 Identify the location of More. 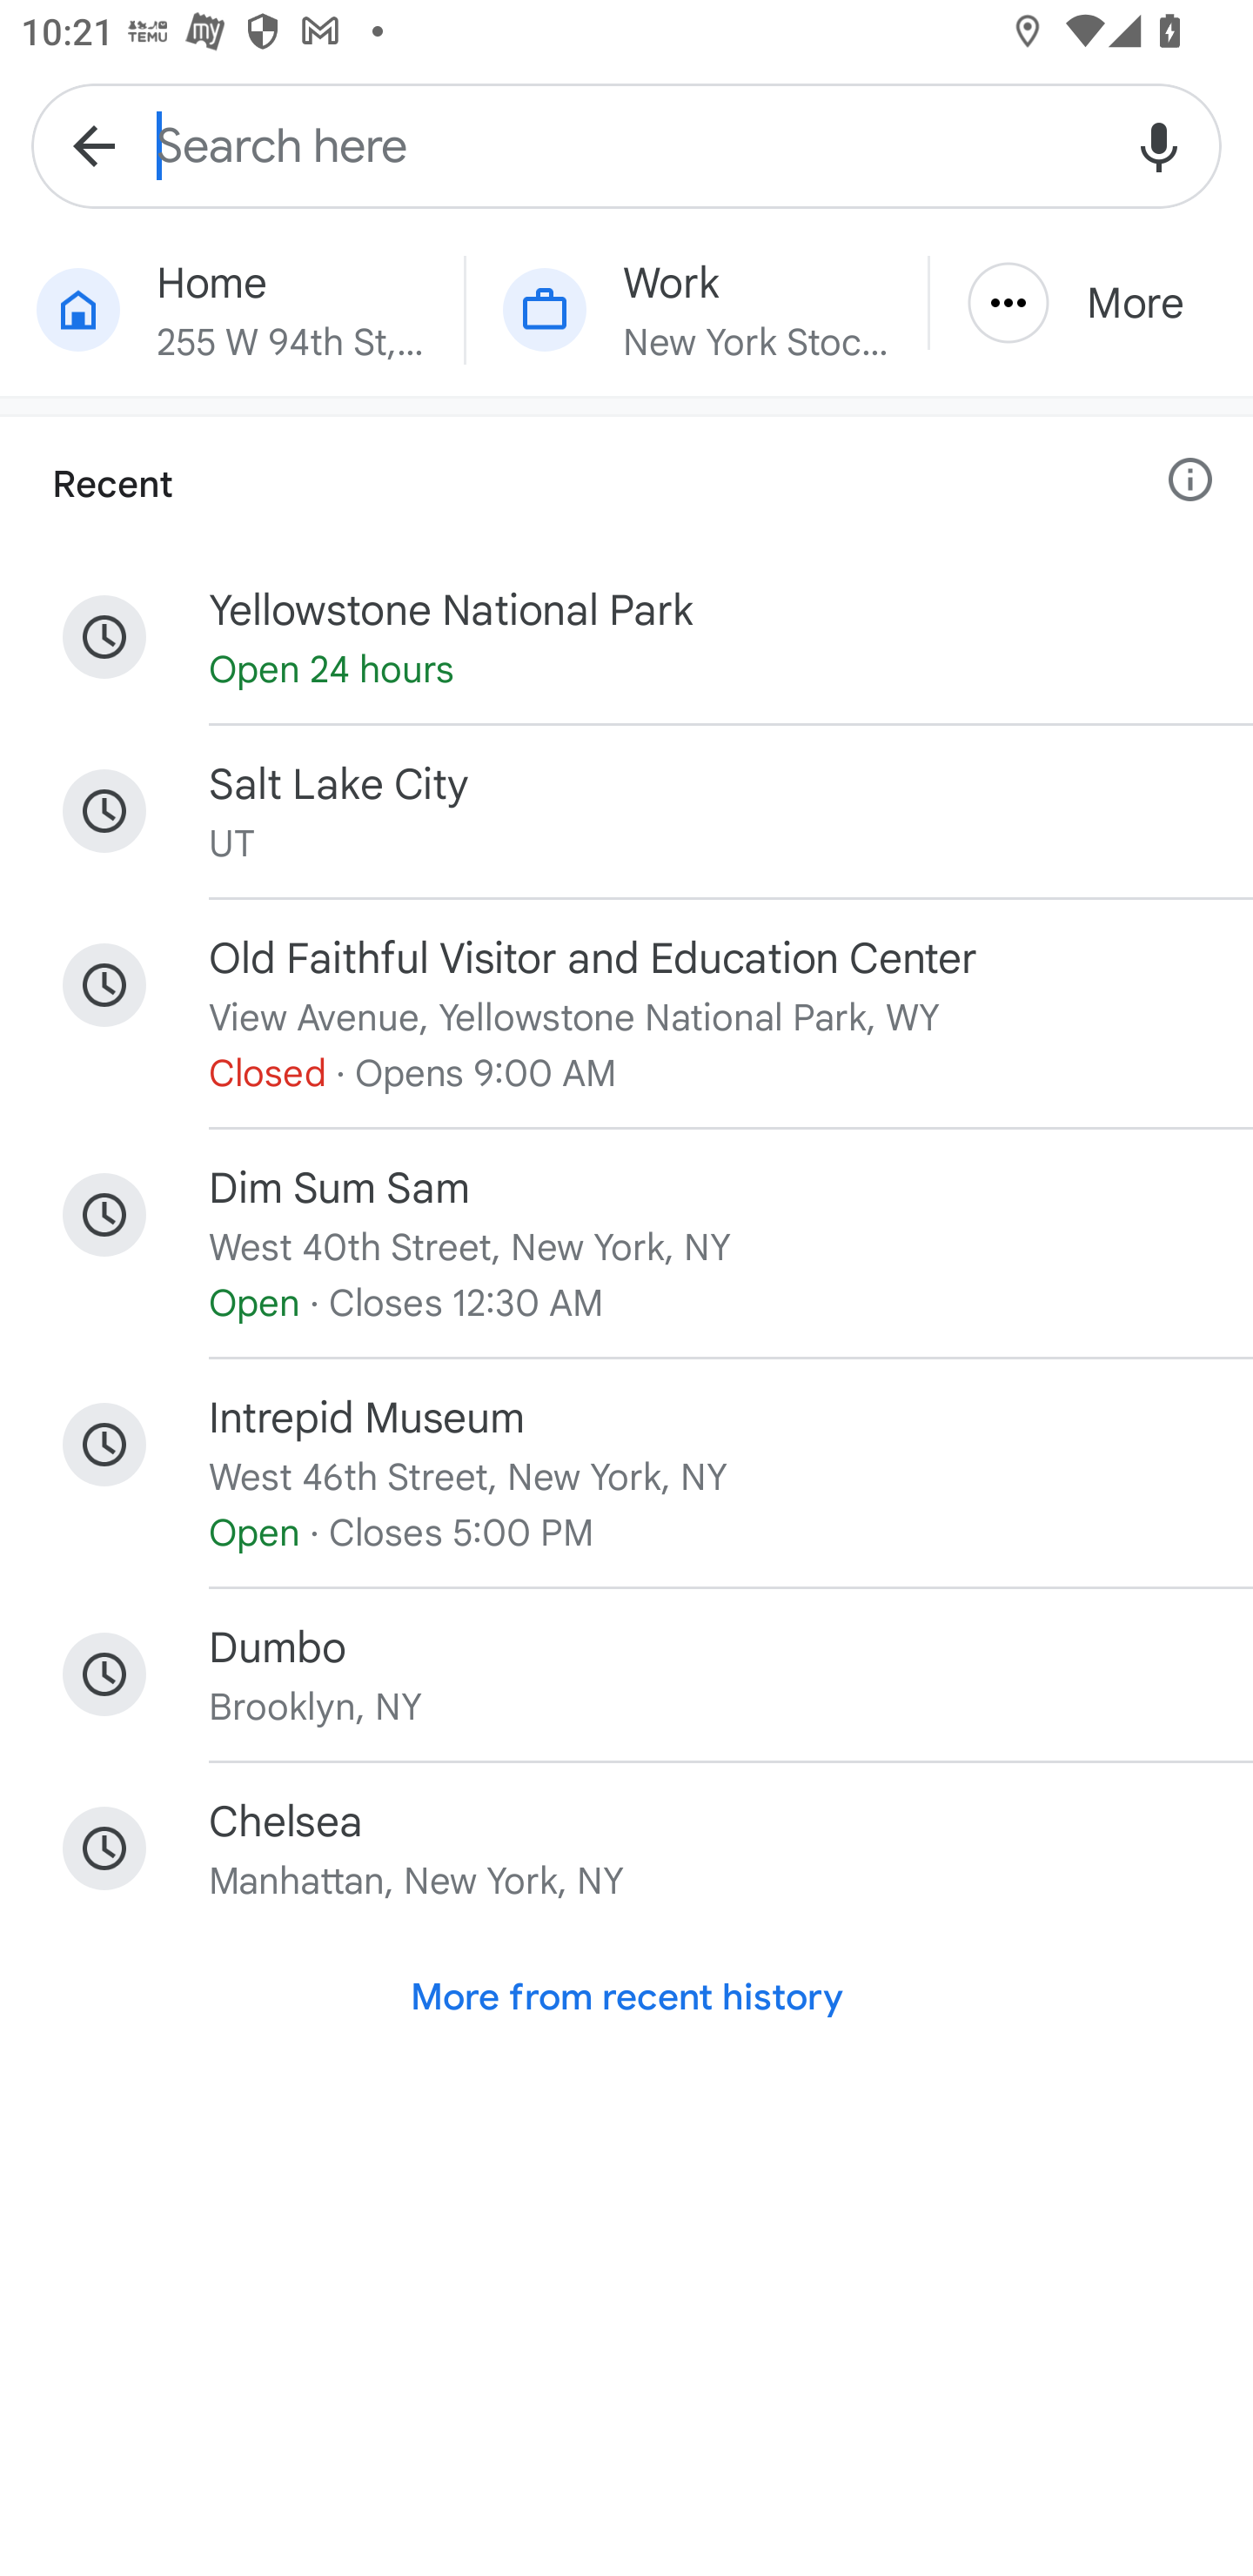
(1091, 303).